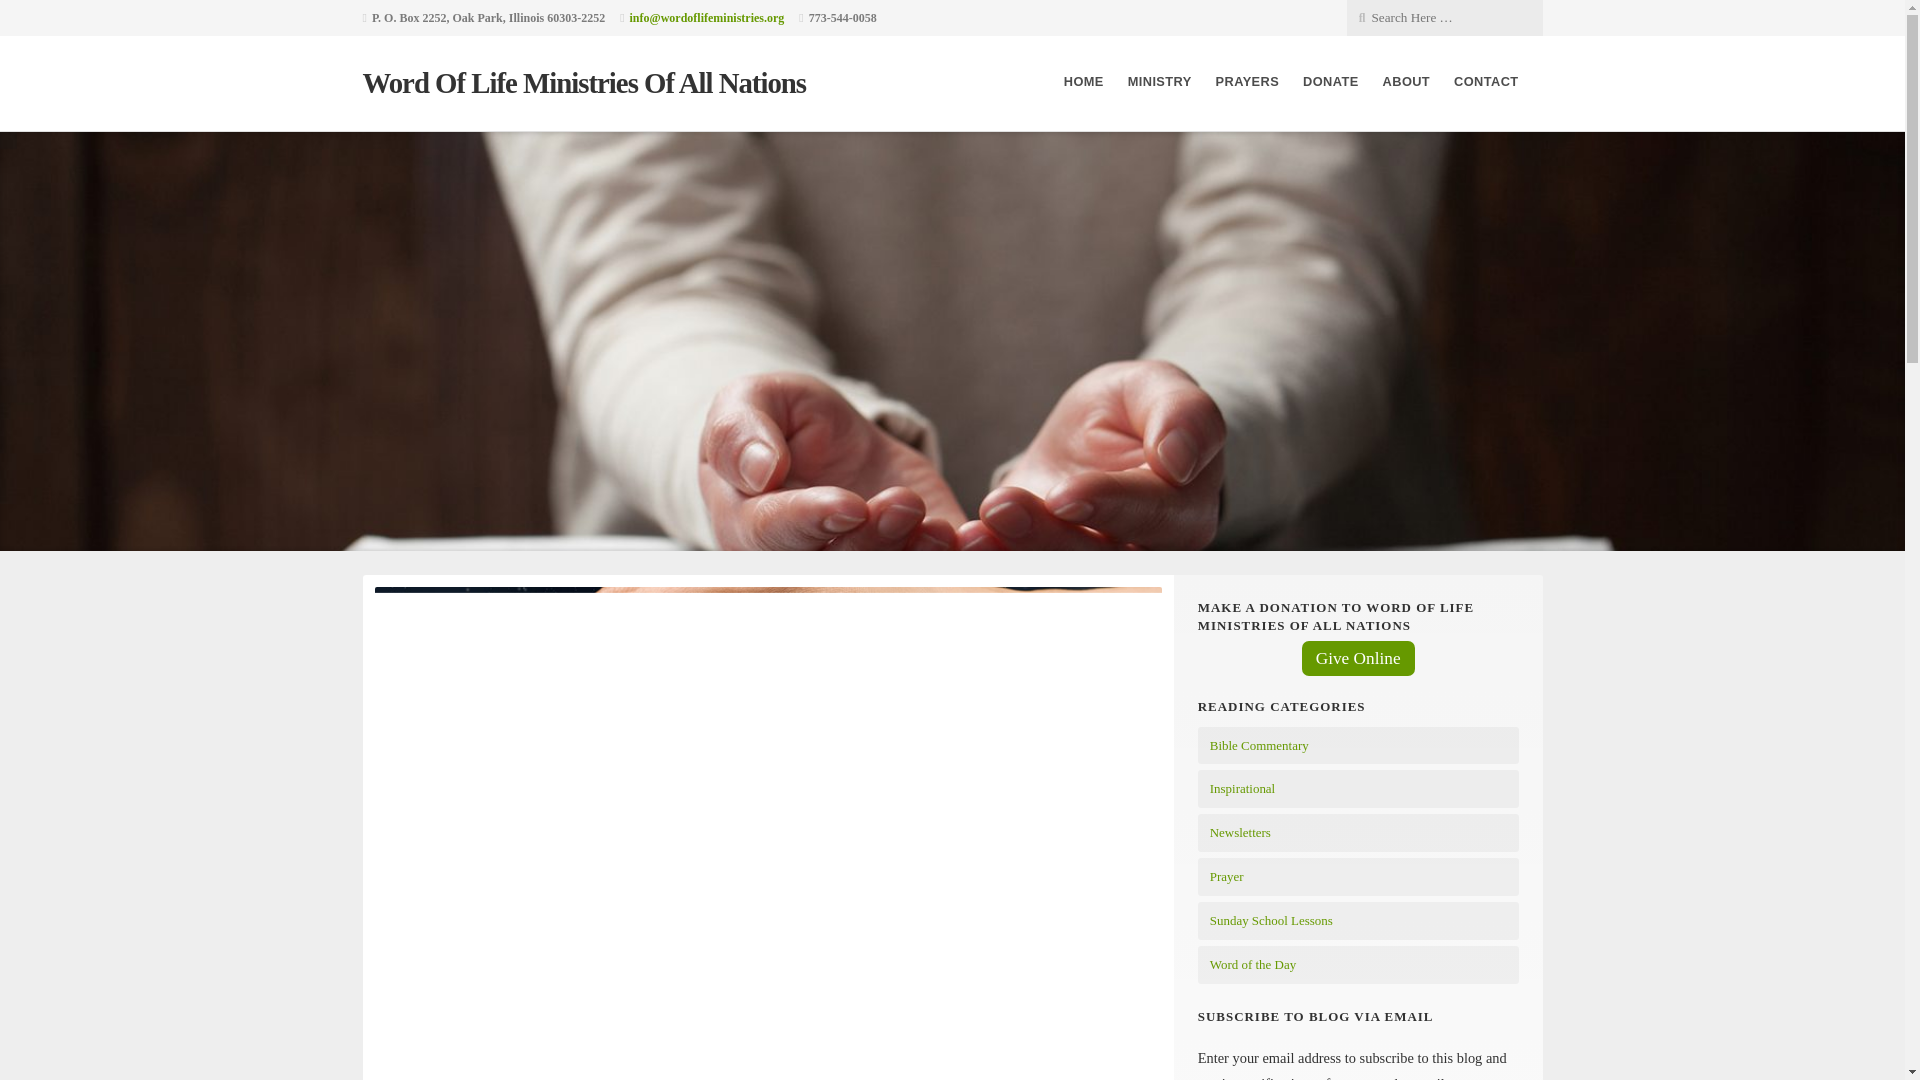  What do you see at coordinates (1084, 82) in the screenshot?
I see `HOME` at bounding box center [1084, 82].